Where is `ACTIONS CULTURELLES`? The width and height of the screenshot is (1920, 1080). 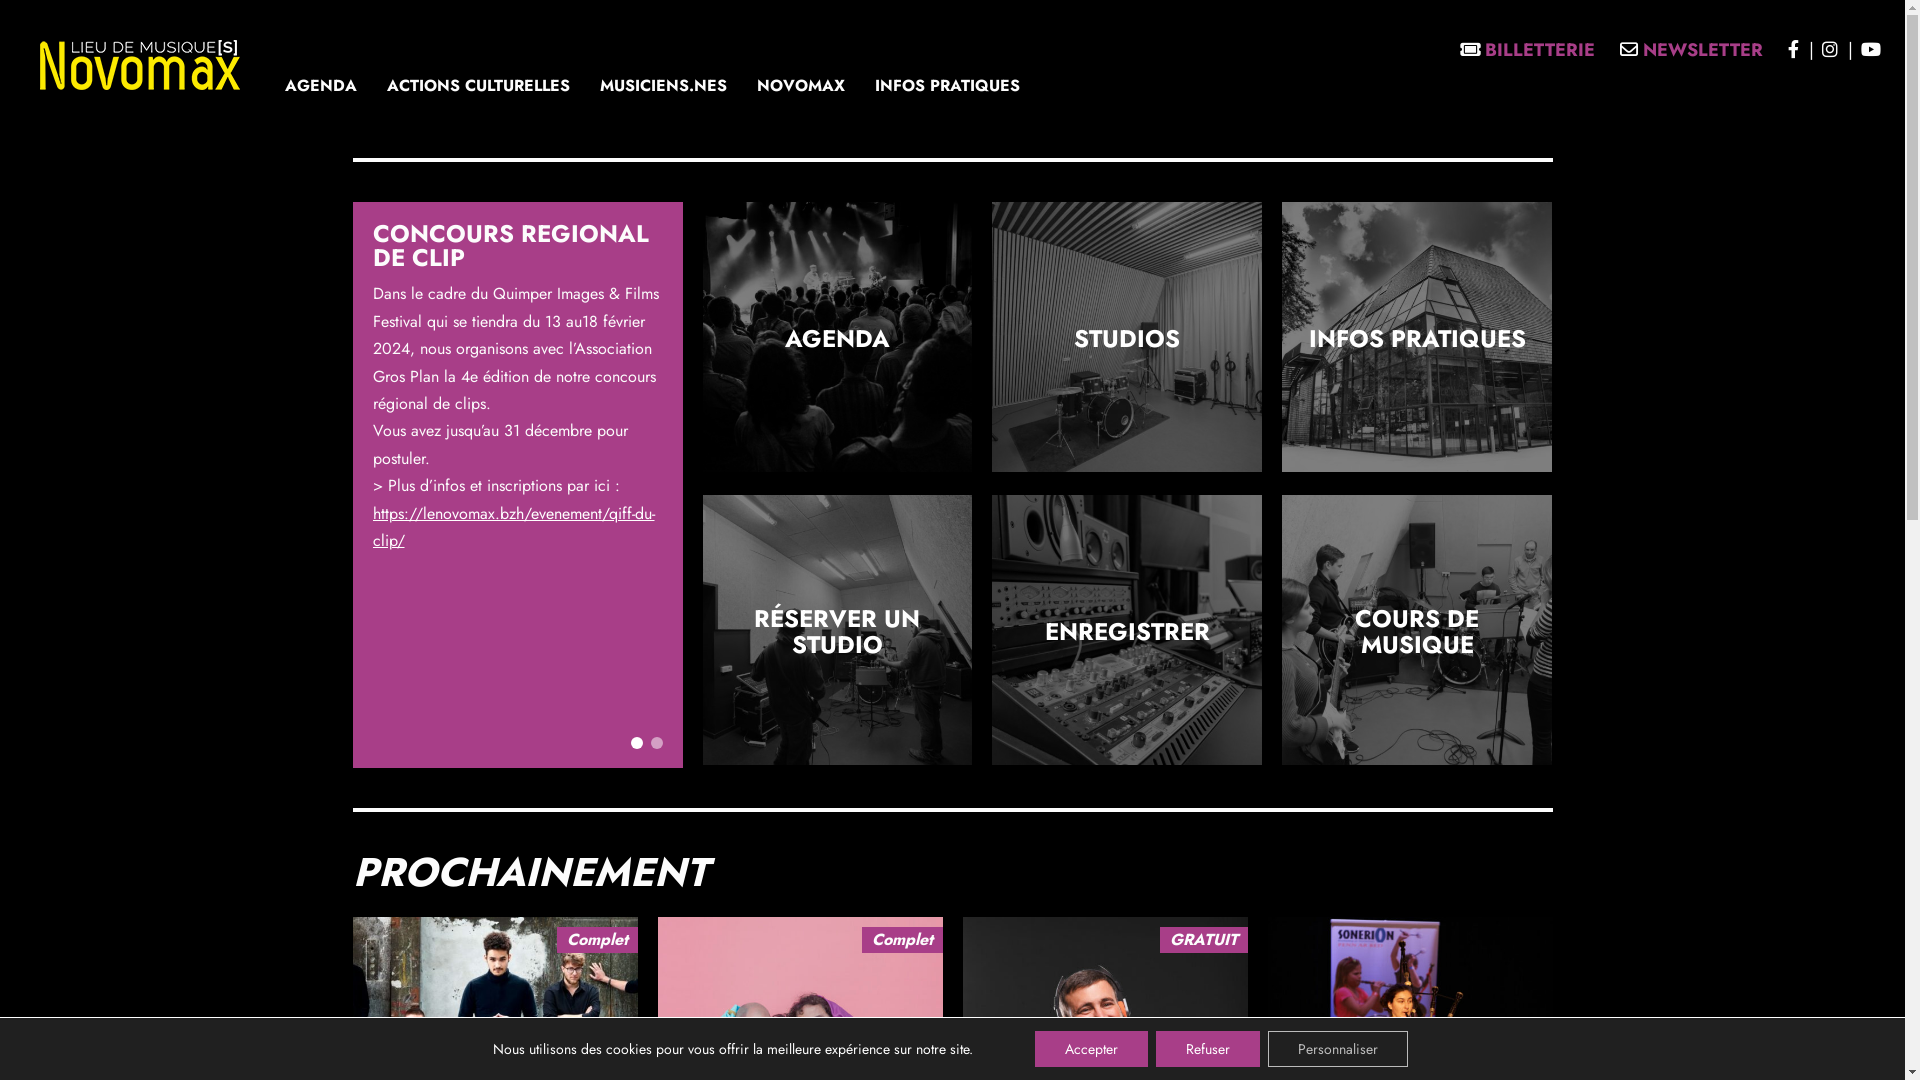
ACTIONS CULTURELLES is located at coordinates (478, 86).